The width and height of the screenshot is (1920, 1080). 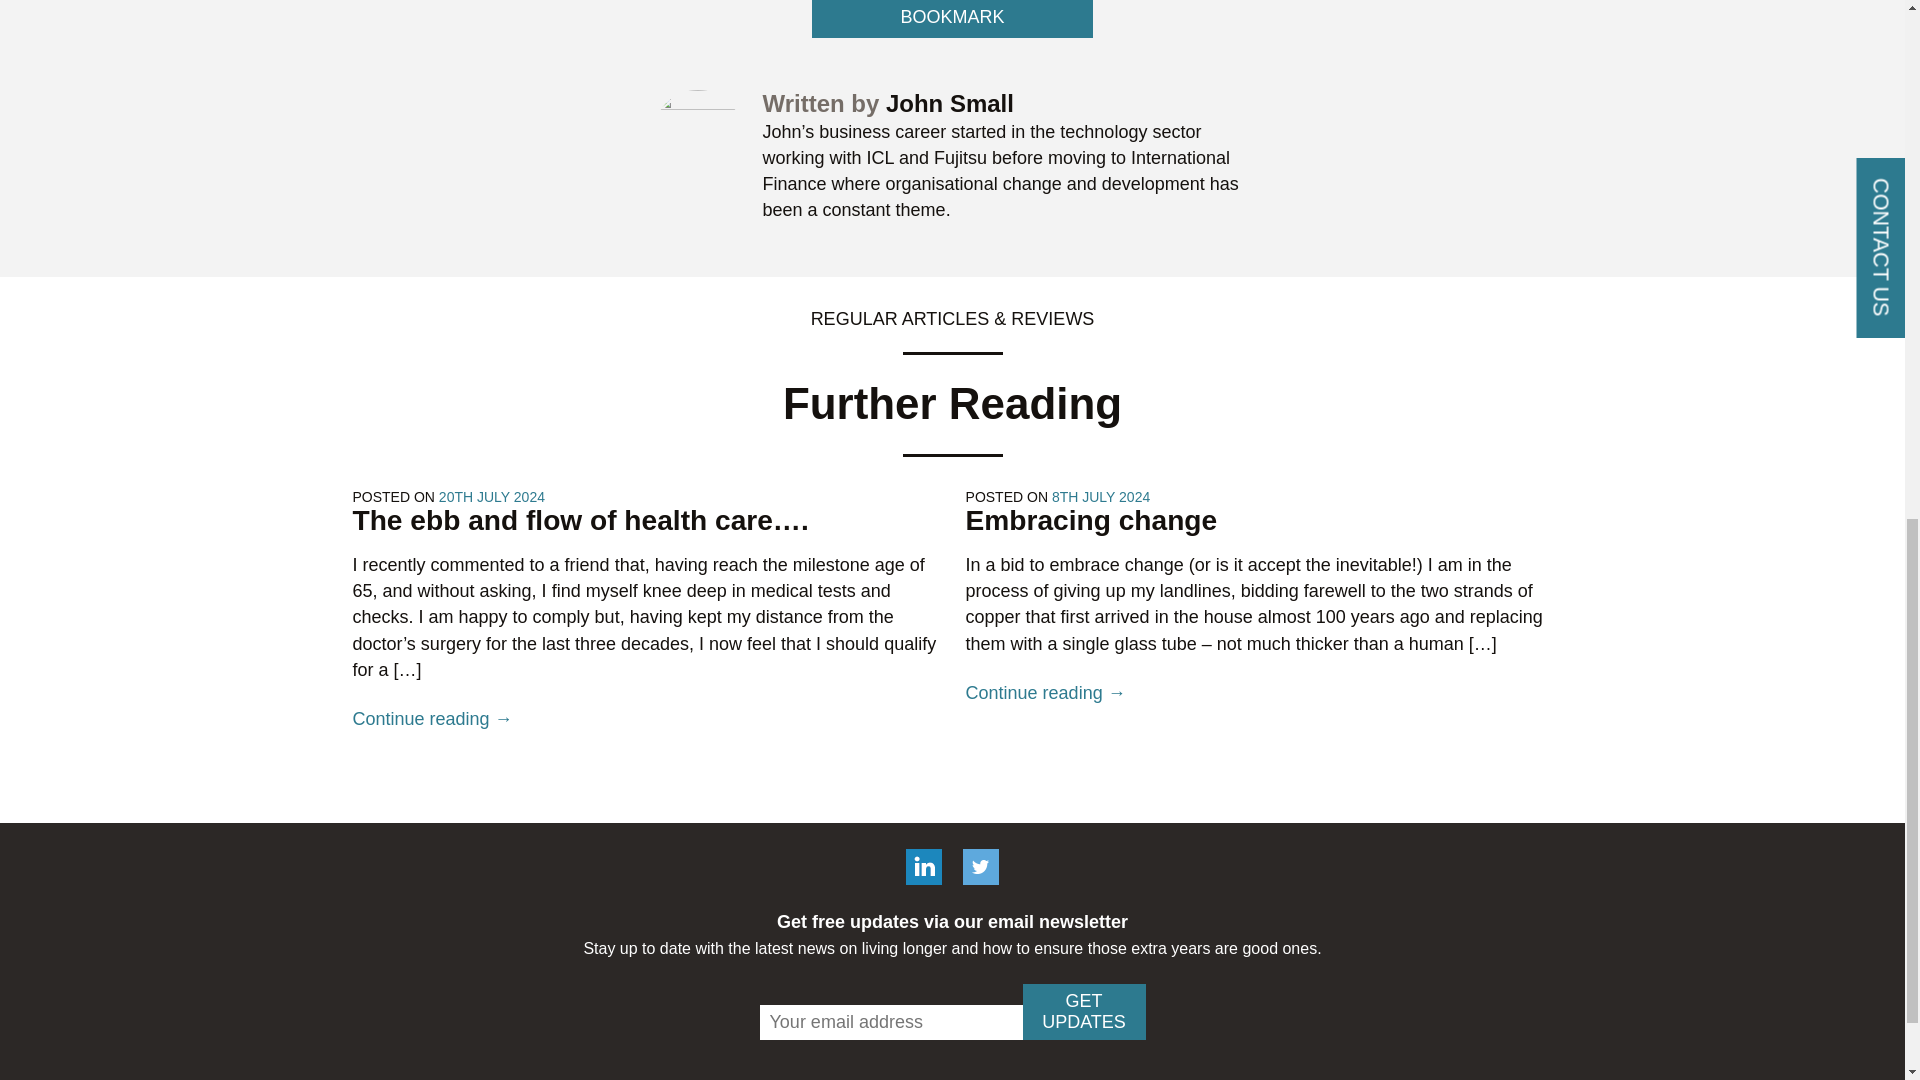 I want to click on BOOKMARK, so click(x=952, y=18).